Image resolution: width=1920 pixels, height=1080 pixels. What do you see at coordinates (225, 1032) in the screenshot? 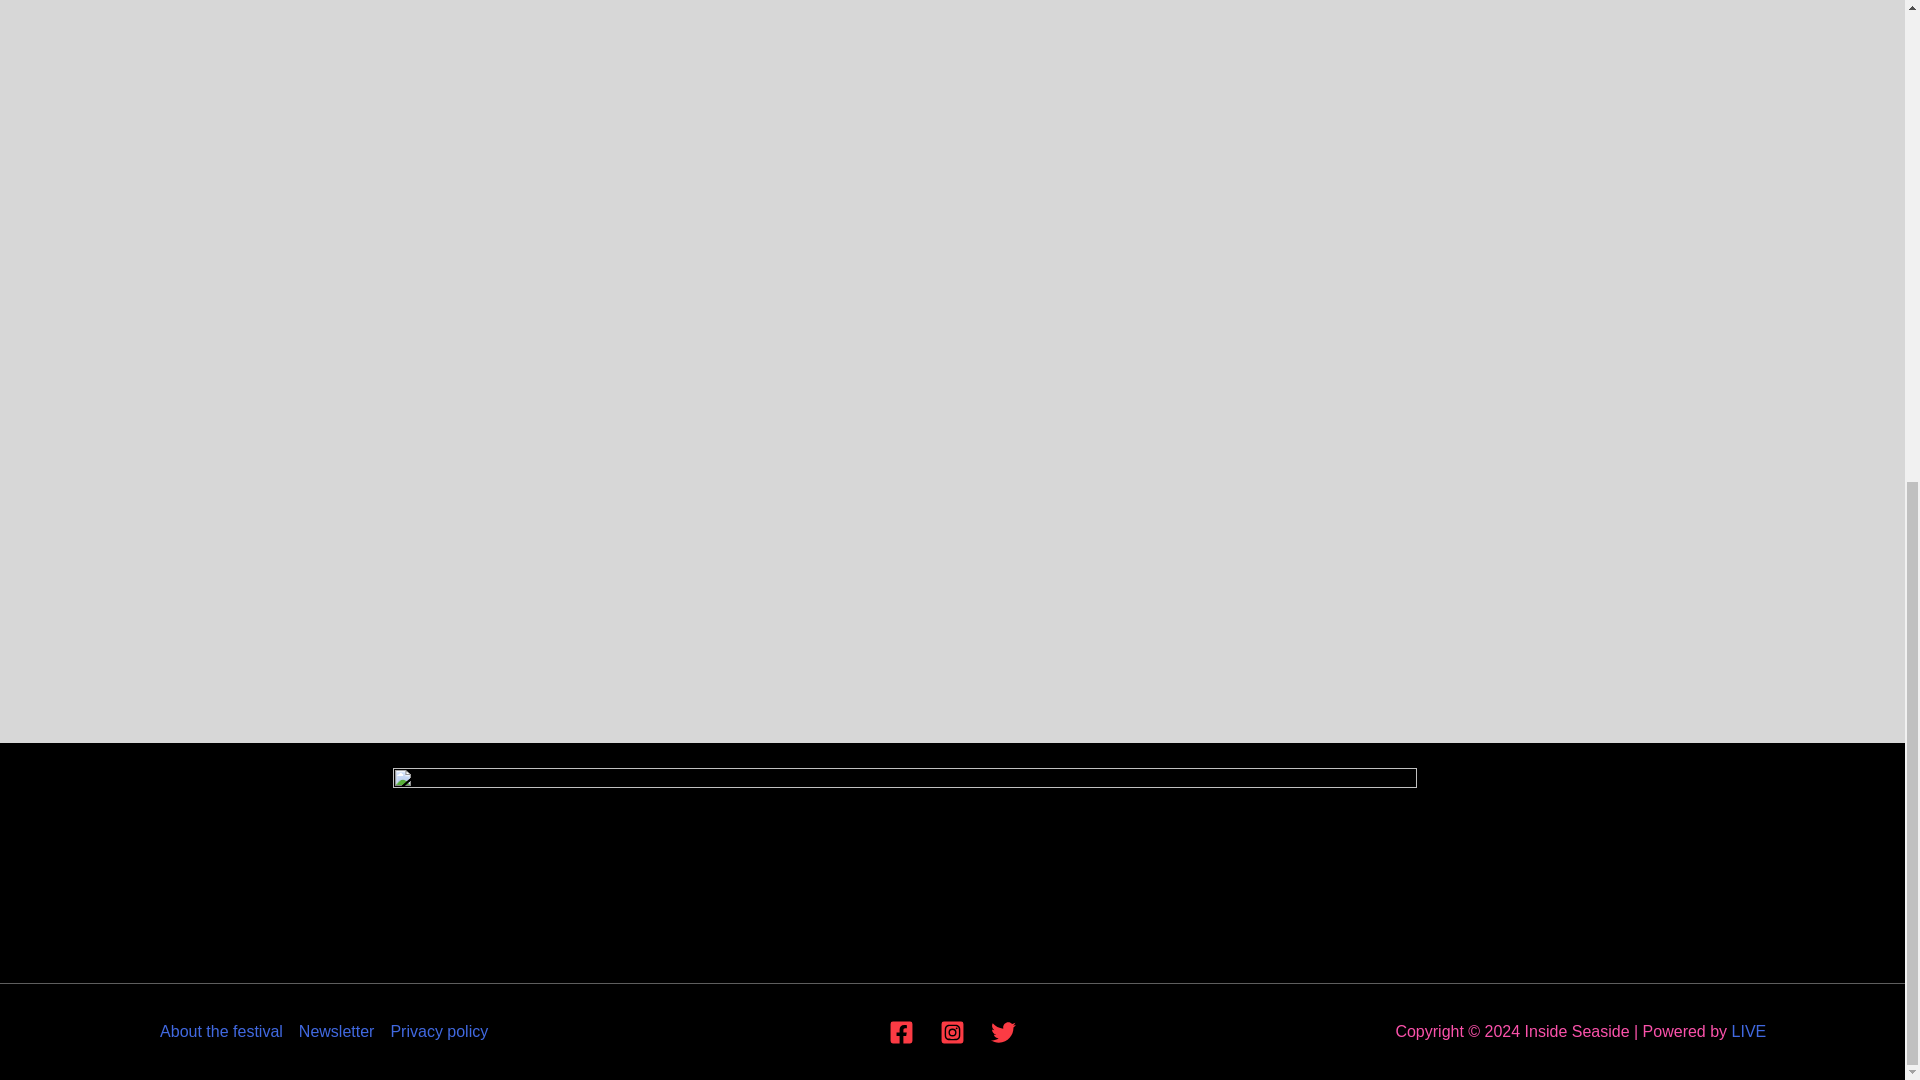
I see `About the festival` at bounding box center [225, 1032].